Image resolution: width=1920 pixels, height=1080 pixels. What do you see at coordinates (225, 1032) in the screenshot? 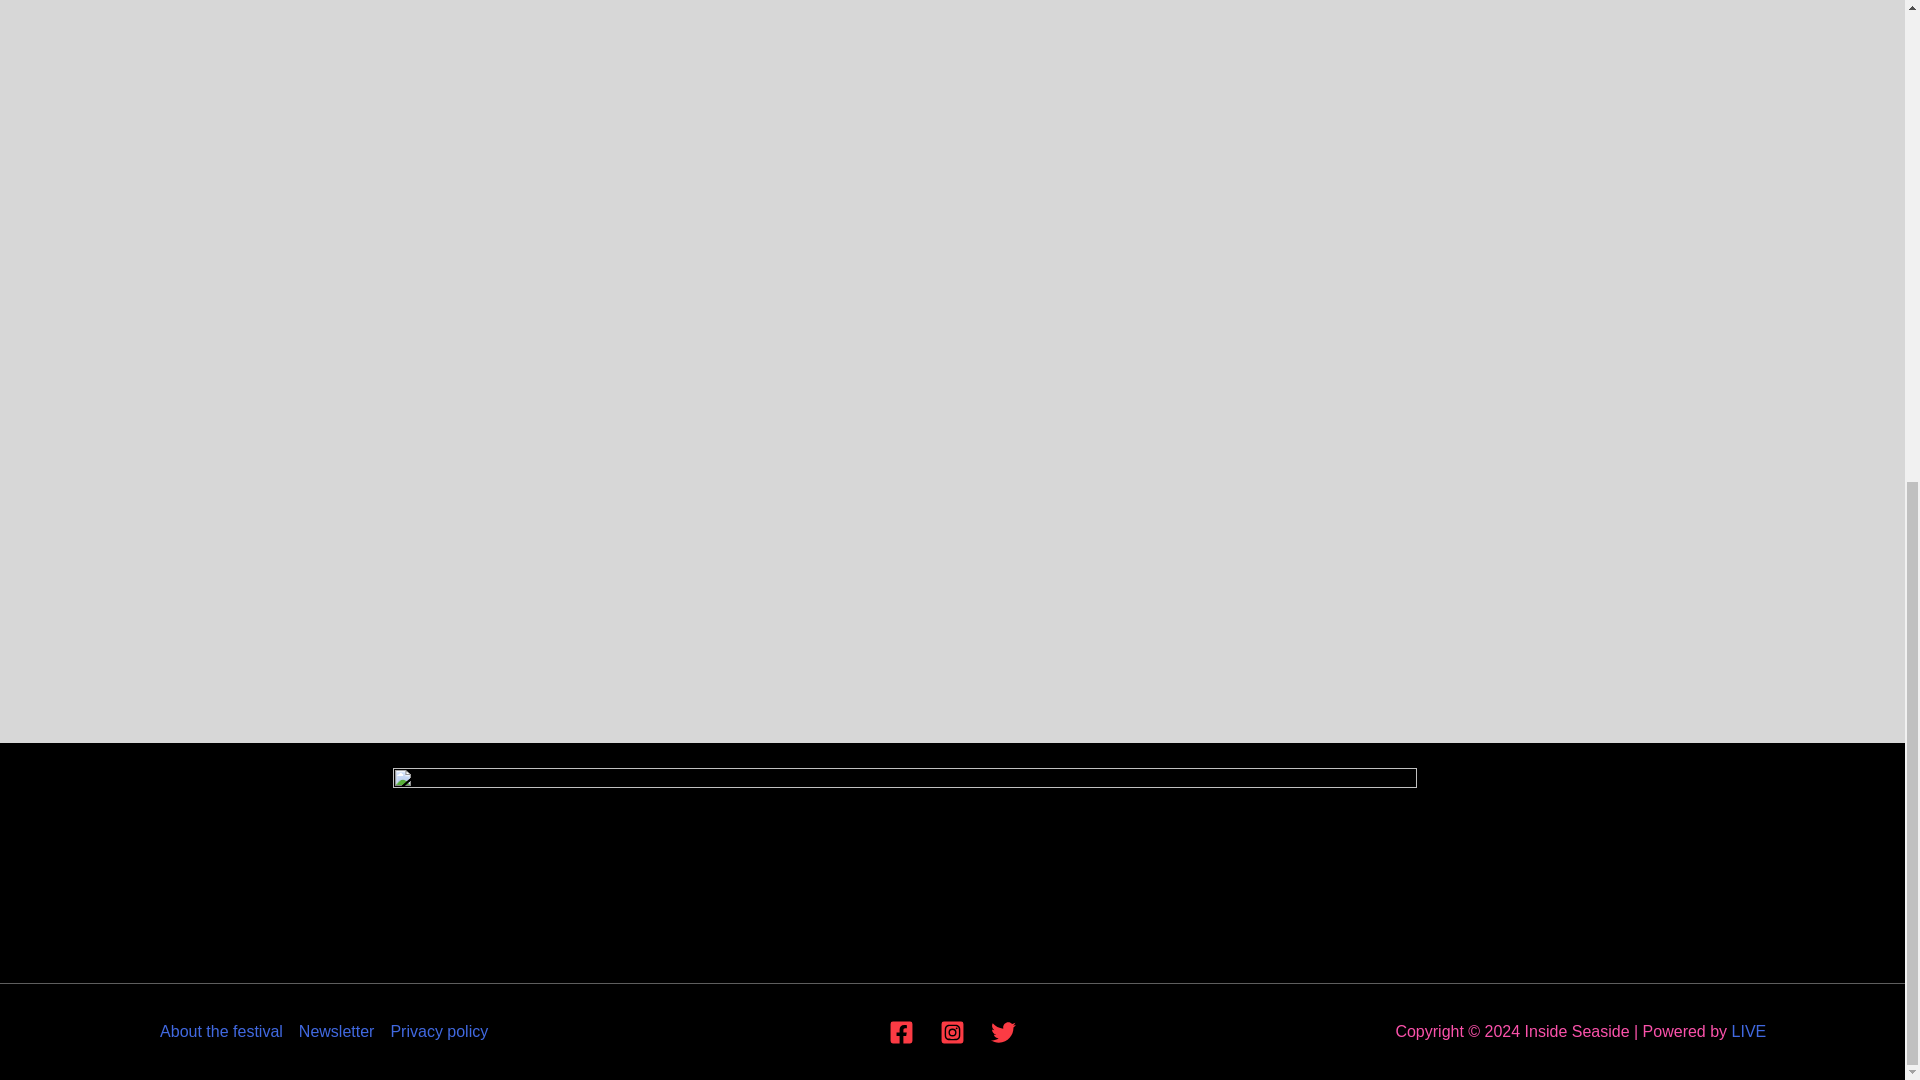
I see `About the festival` at bounding box center [225, 1032].